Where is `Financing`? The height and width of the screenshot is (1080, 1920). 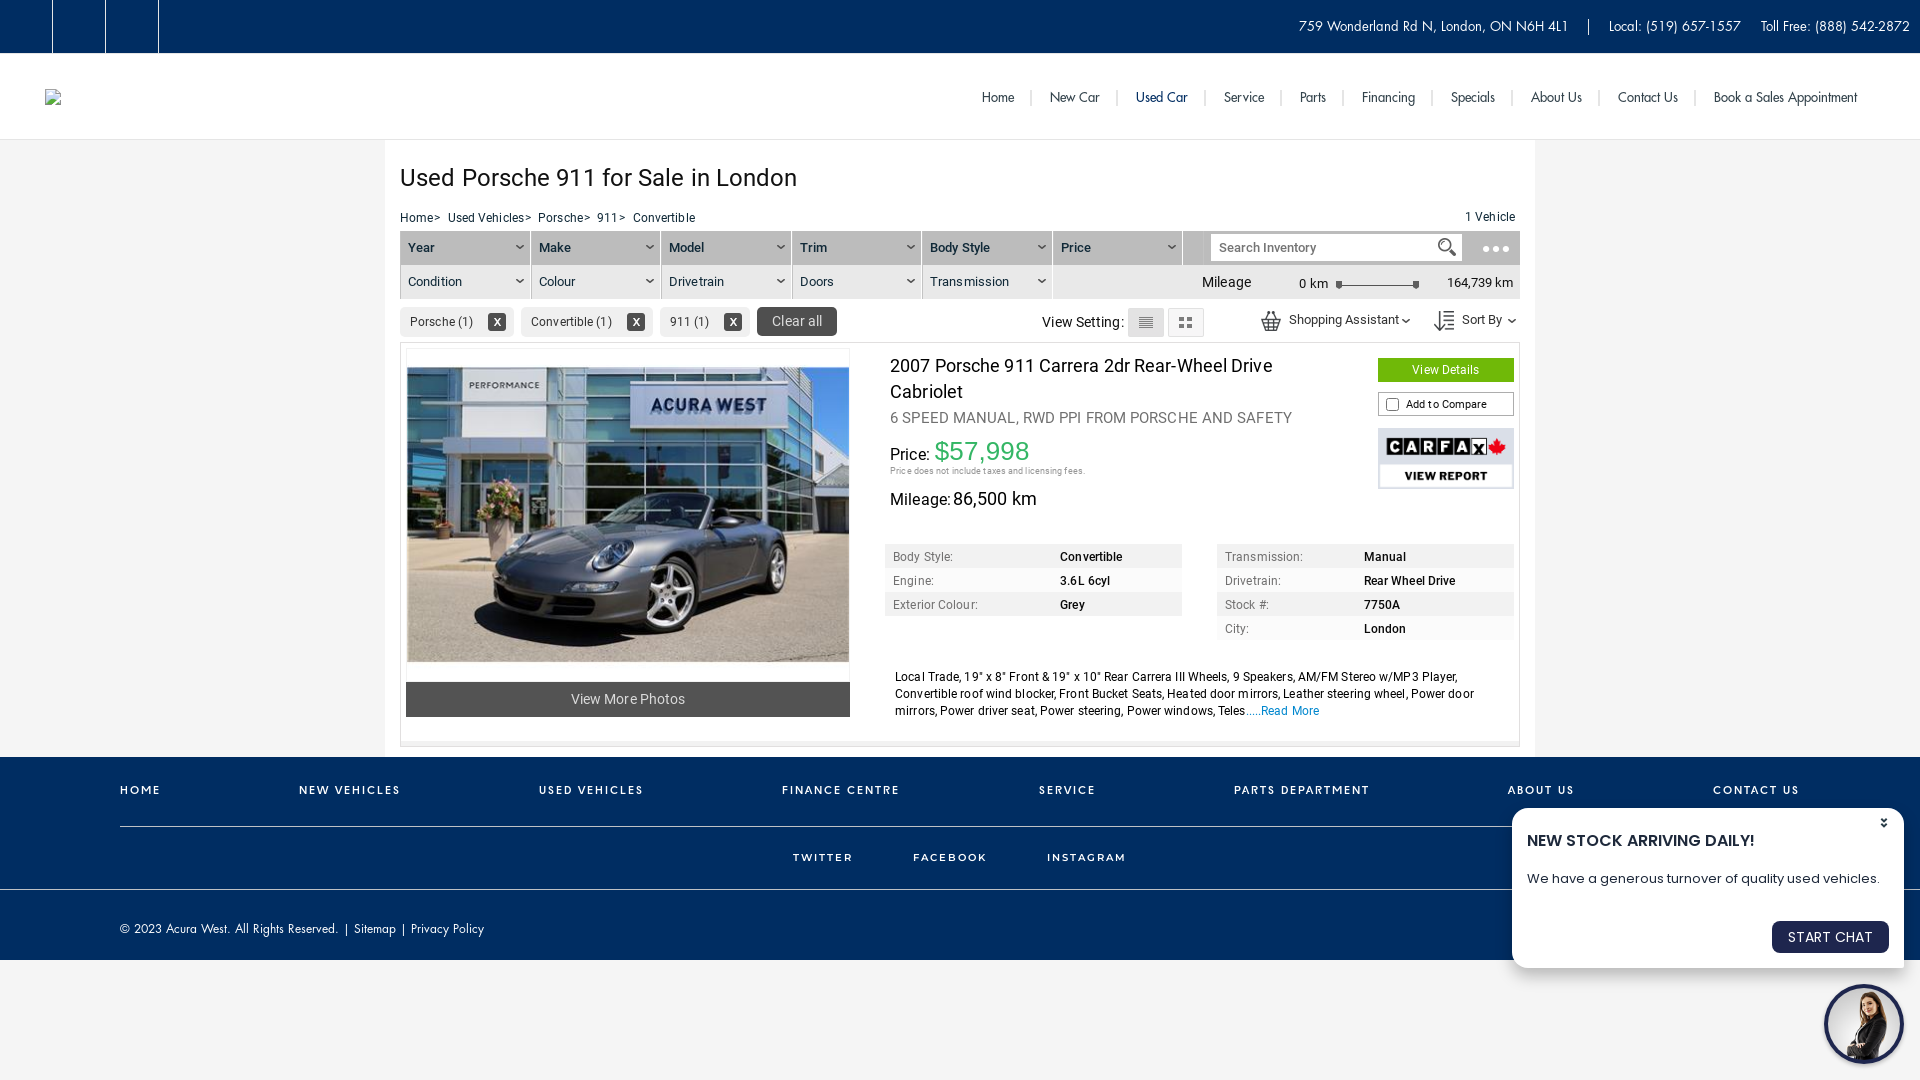
Financing is located at coordinates (1388, 98).